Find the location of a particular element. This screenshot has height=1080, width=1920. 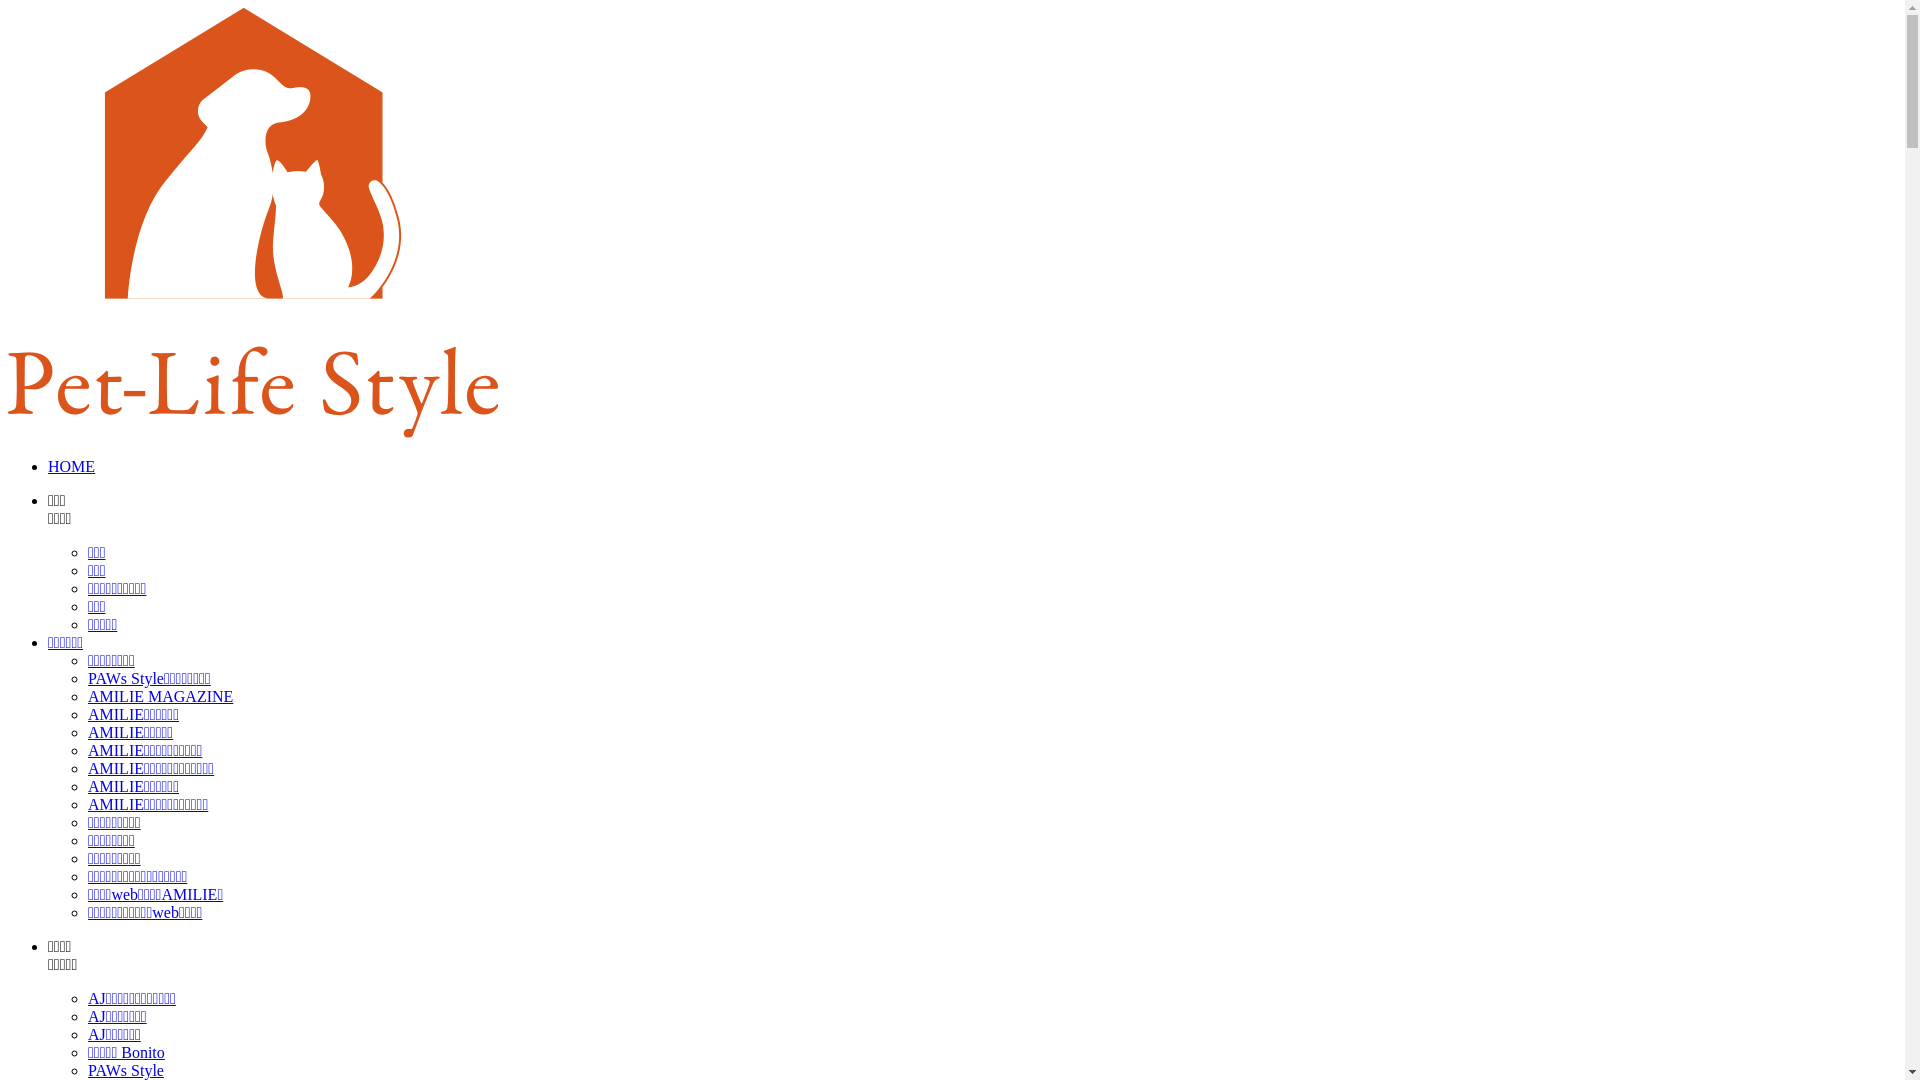

AMILIE MAGAZINE is located at coordinates (160, 696).